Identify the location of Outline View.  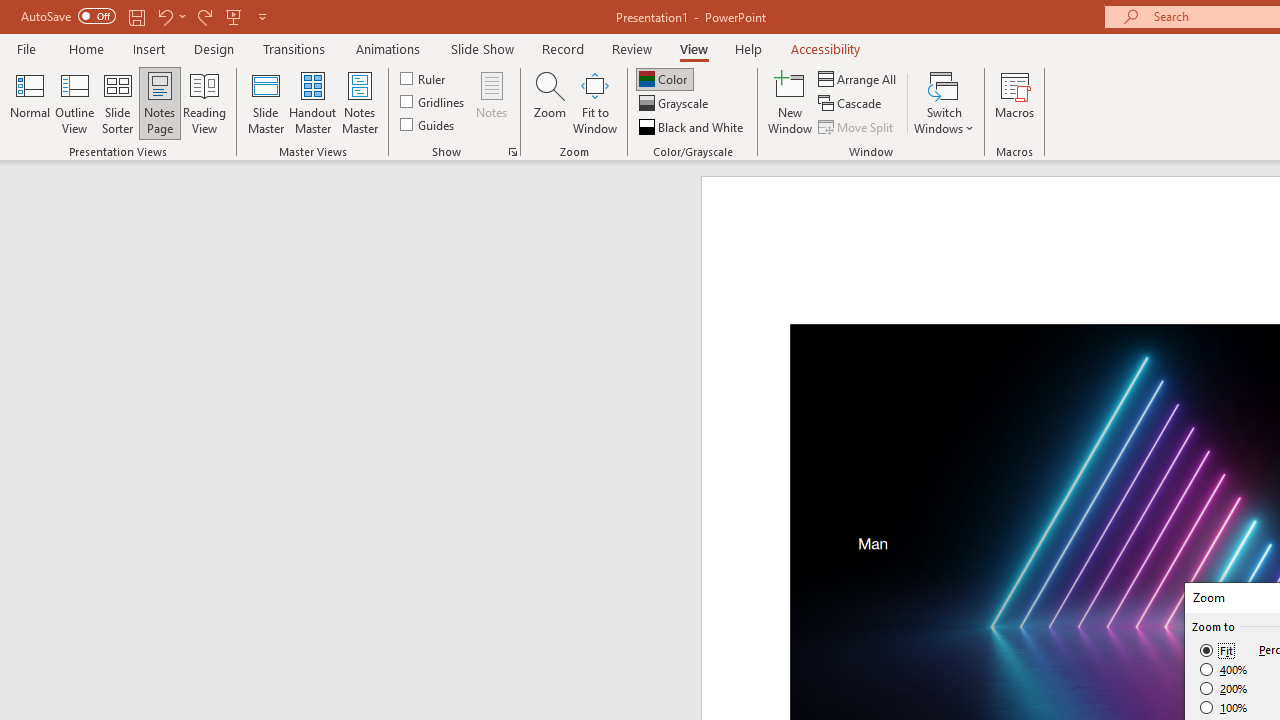
(74, 102).